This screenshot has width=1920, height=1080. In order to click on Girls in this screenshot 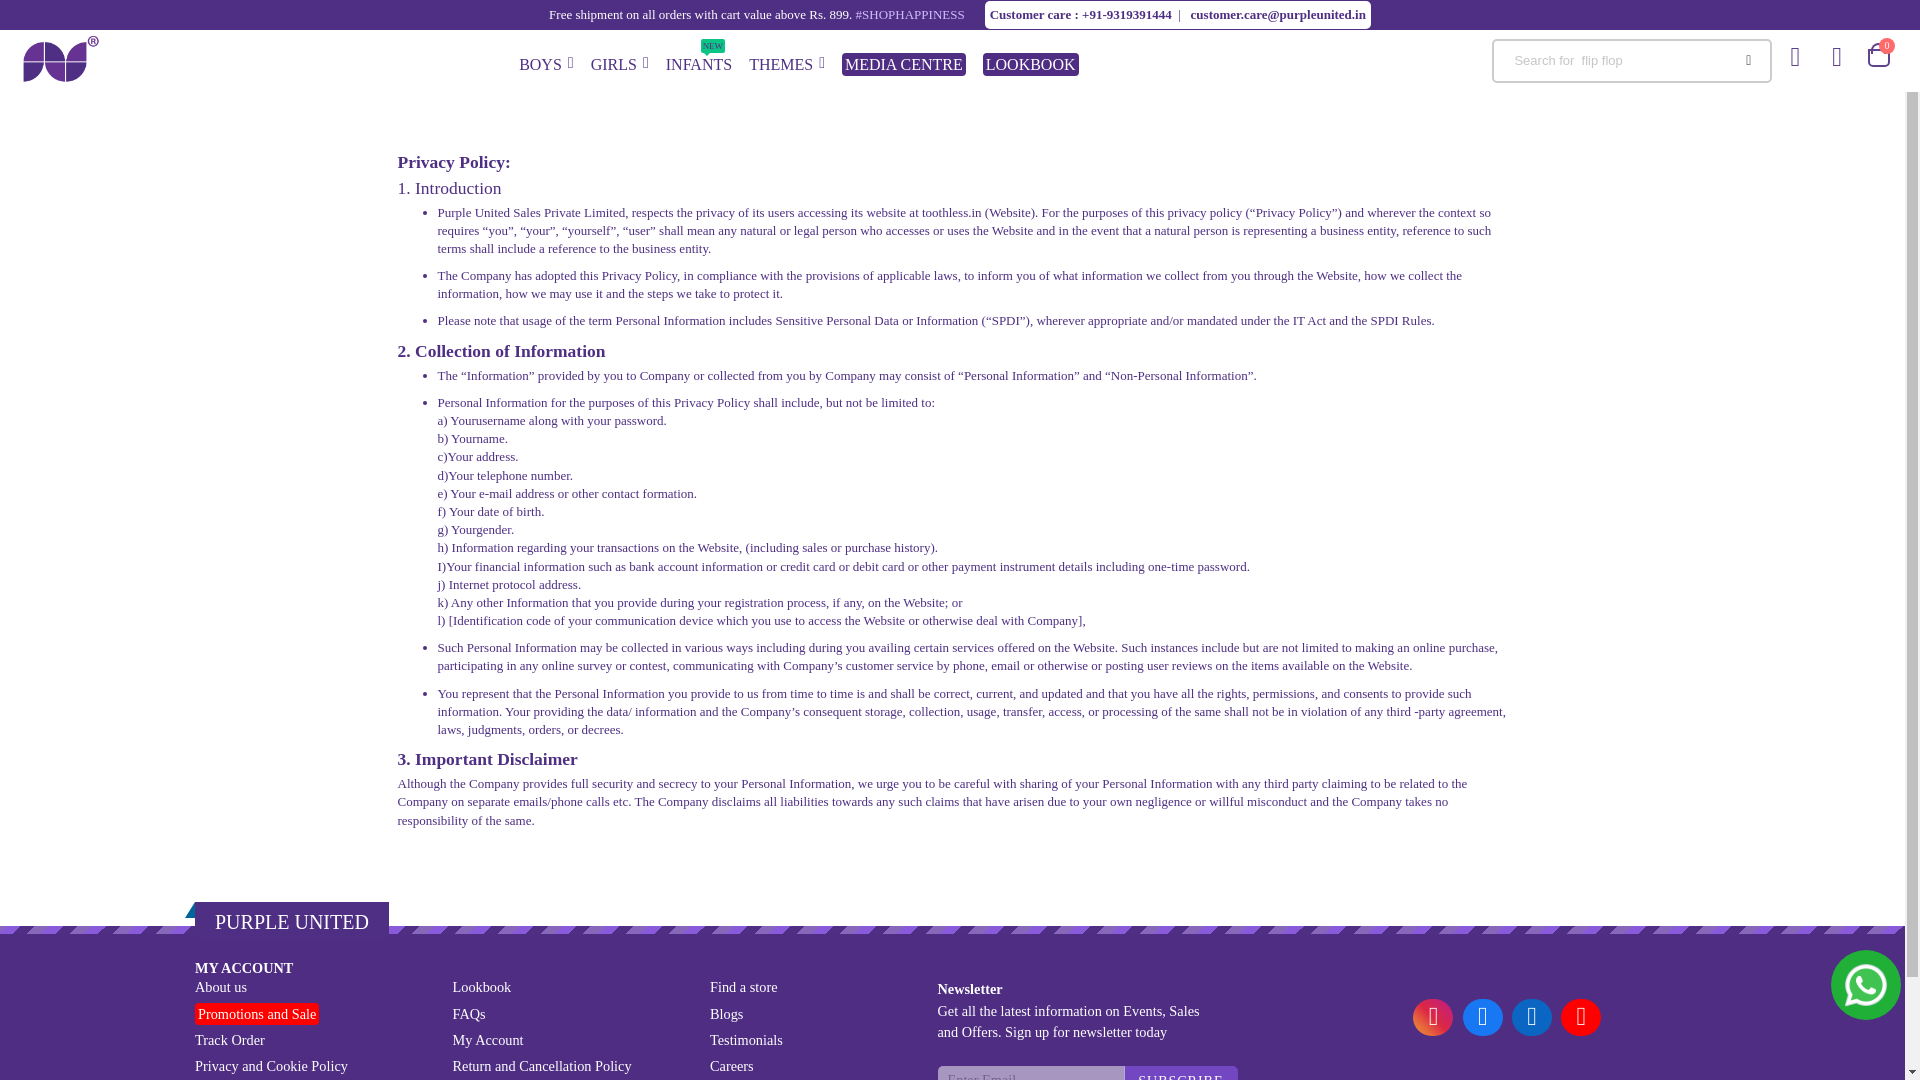, I will do `click(698, 60)`.